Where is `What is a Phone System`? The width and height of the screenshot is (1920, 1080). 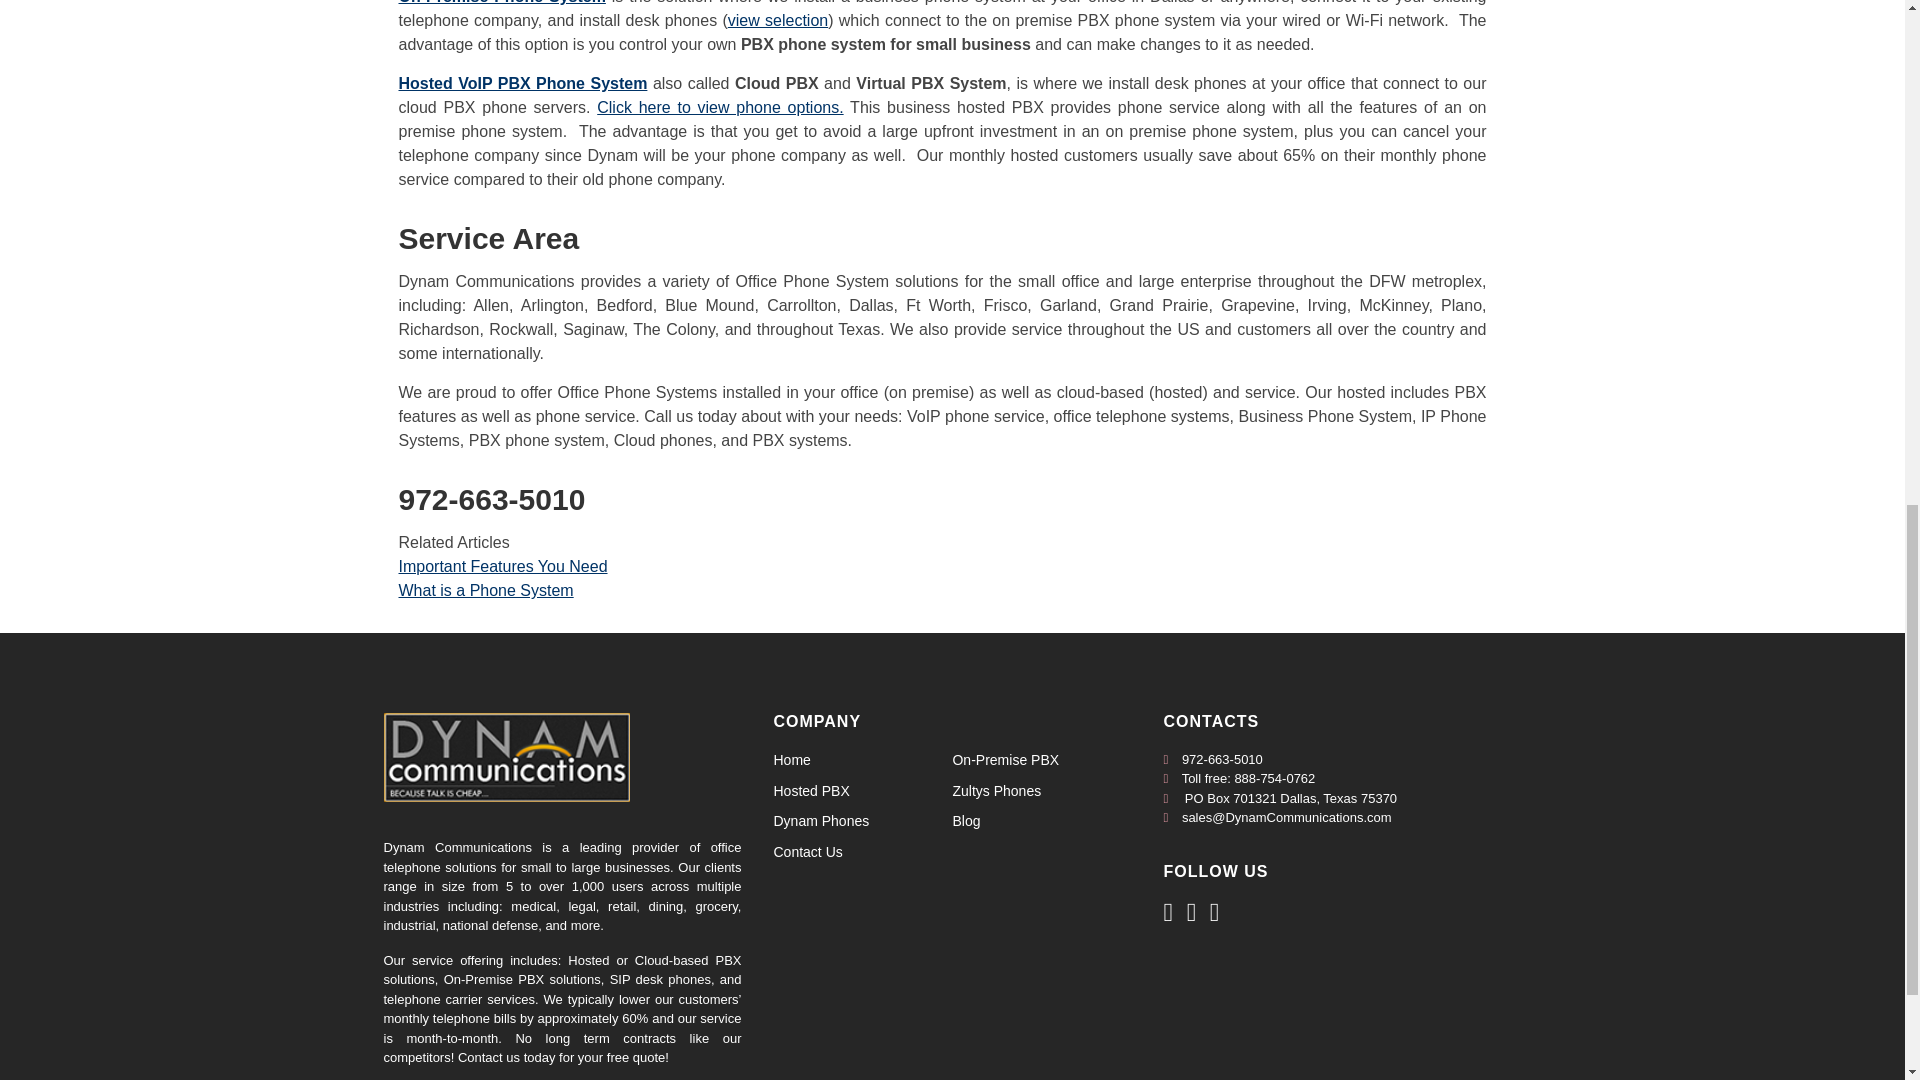 What is a Phone System is located at coordinates (484, 590).